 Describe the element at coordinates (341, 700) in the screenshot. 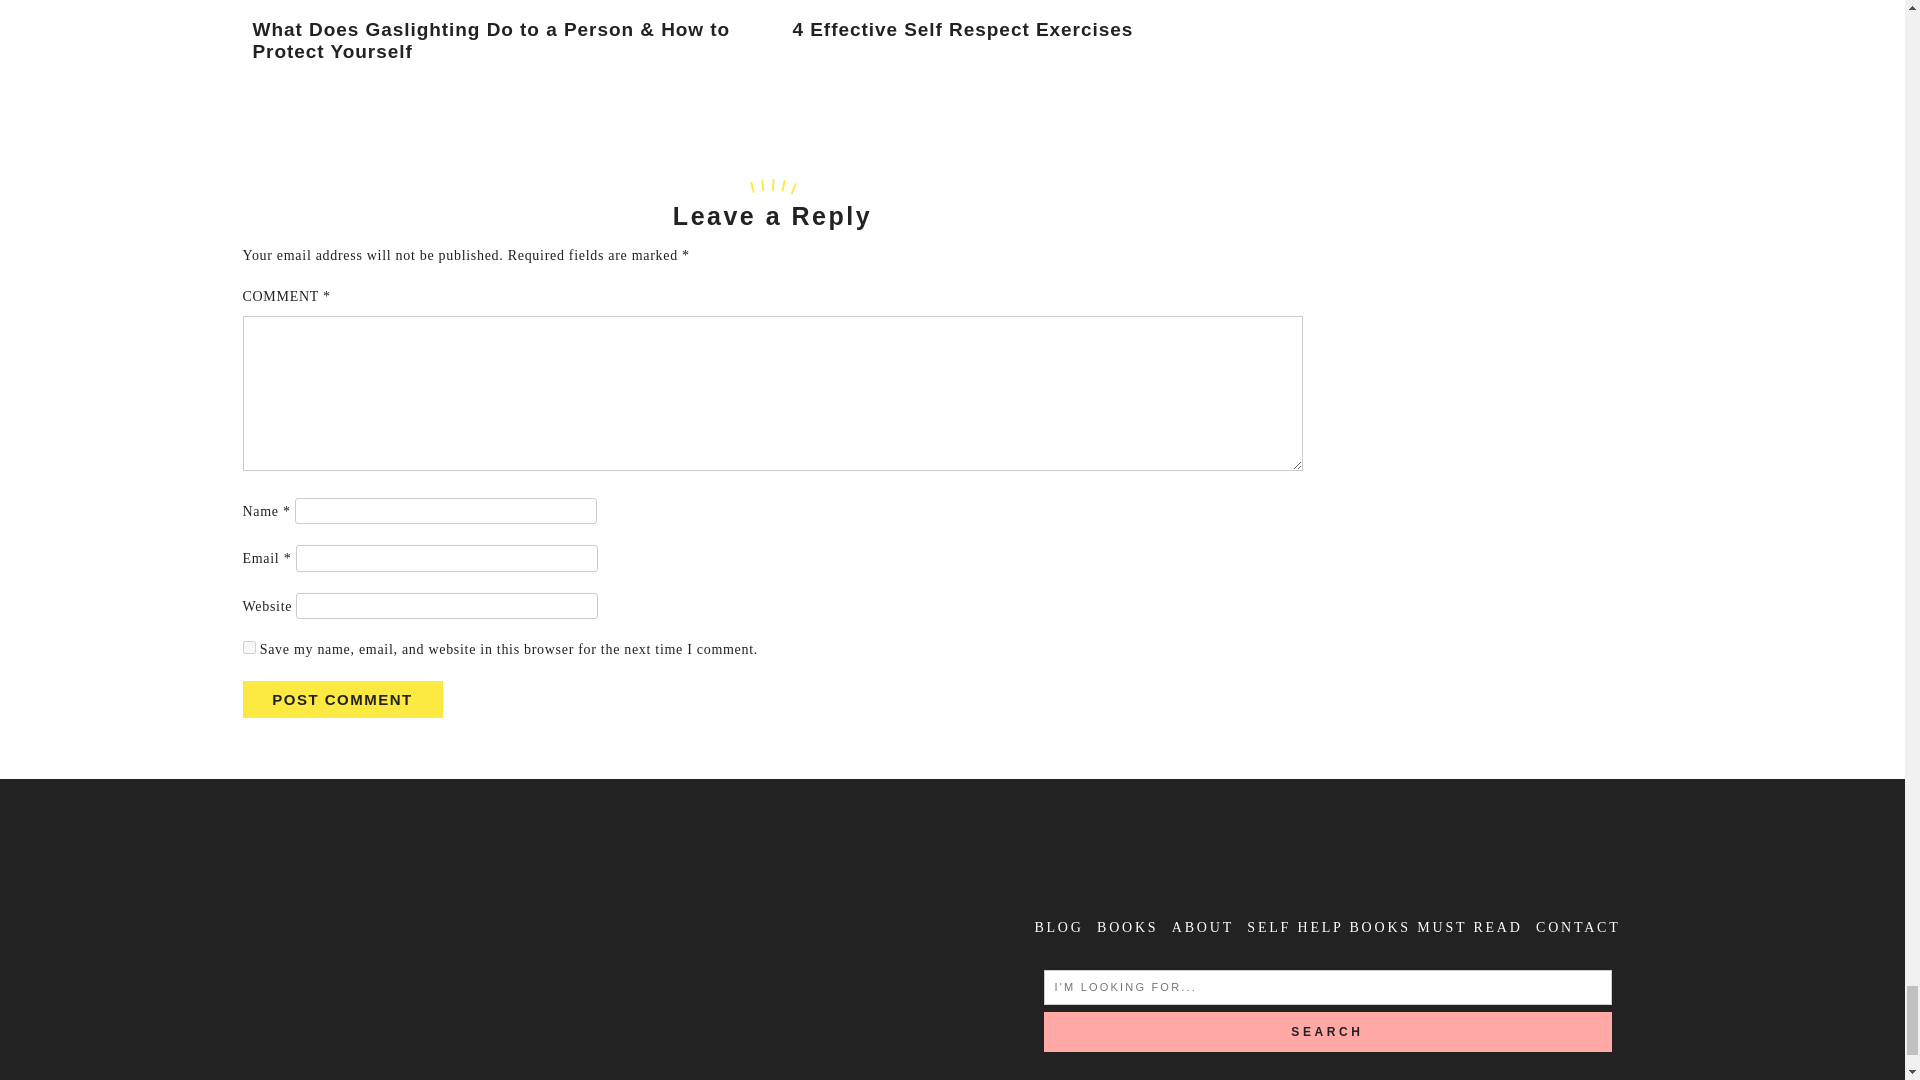

I see `Post Comment` at that location.